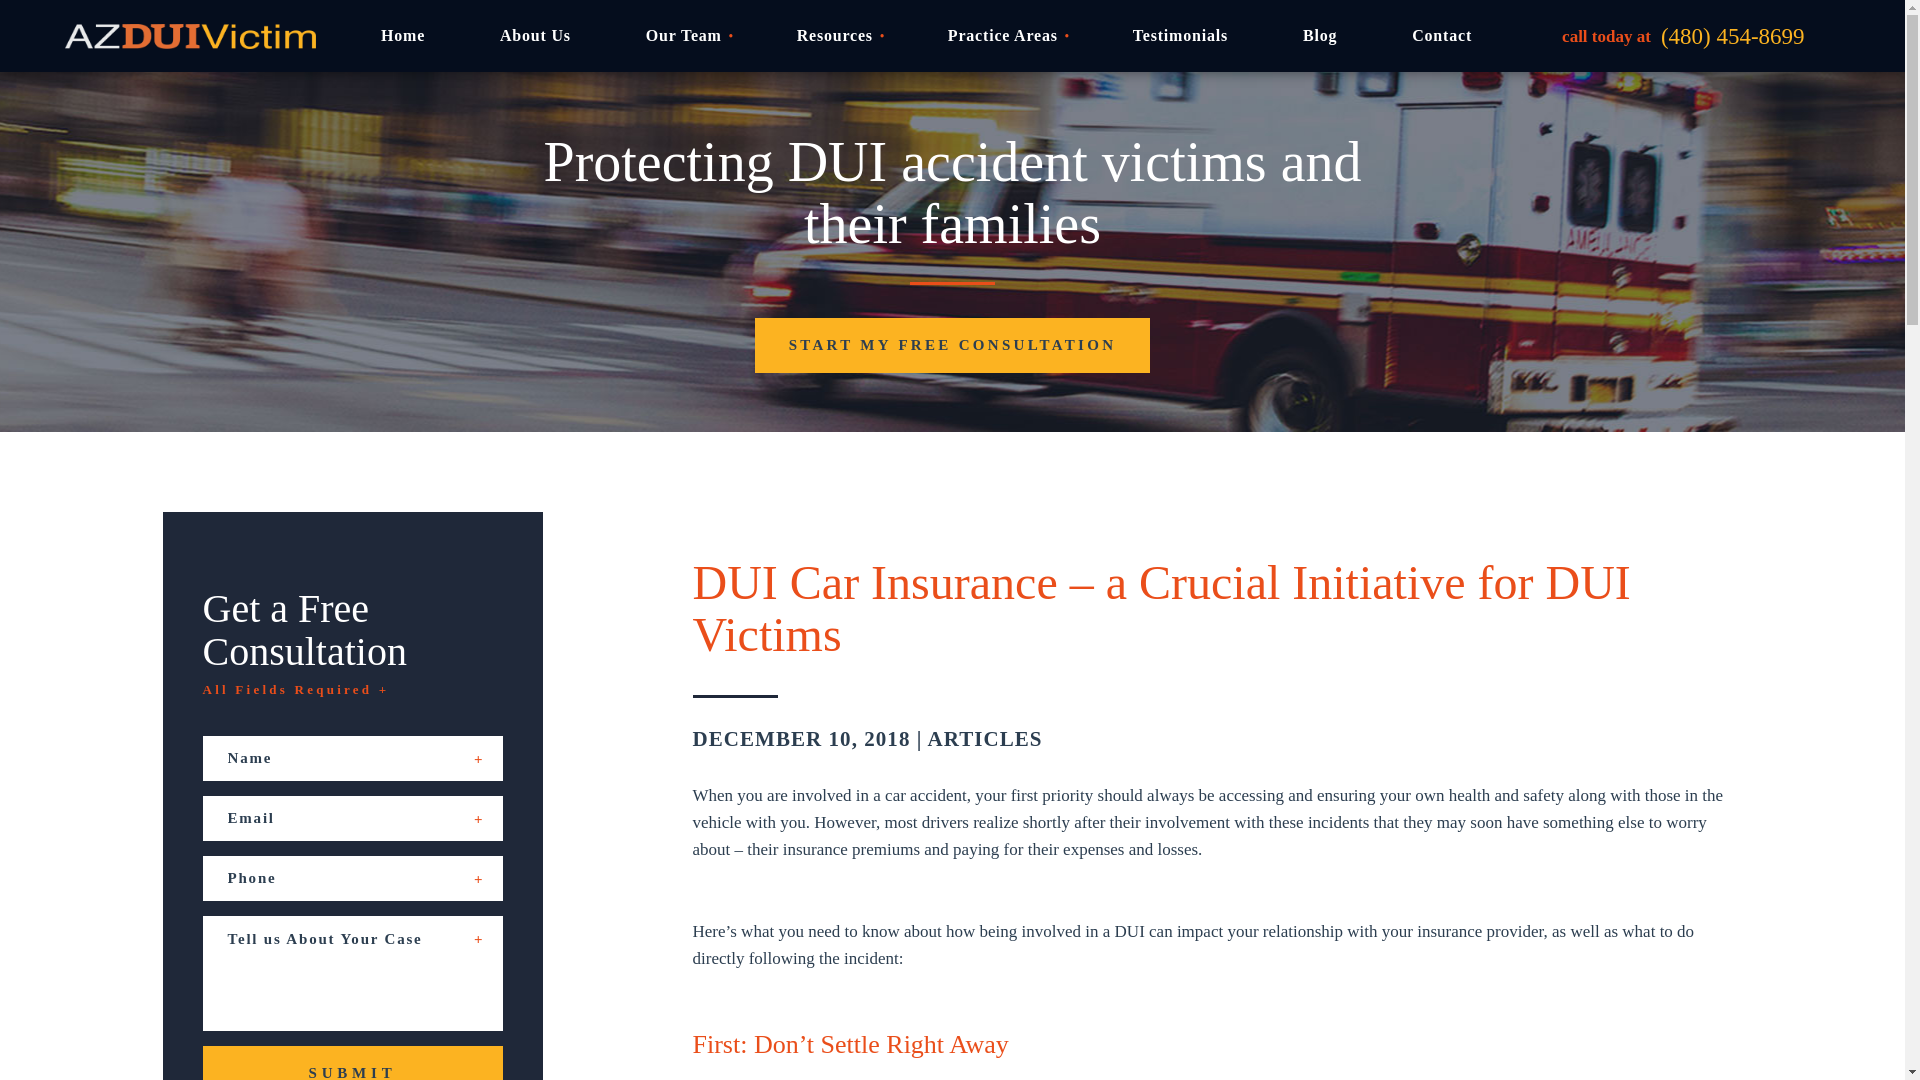 This screenshot has width=1920, height=1080. I want to click on Contact, so click(1442, 36).